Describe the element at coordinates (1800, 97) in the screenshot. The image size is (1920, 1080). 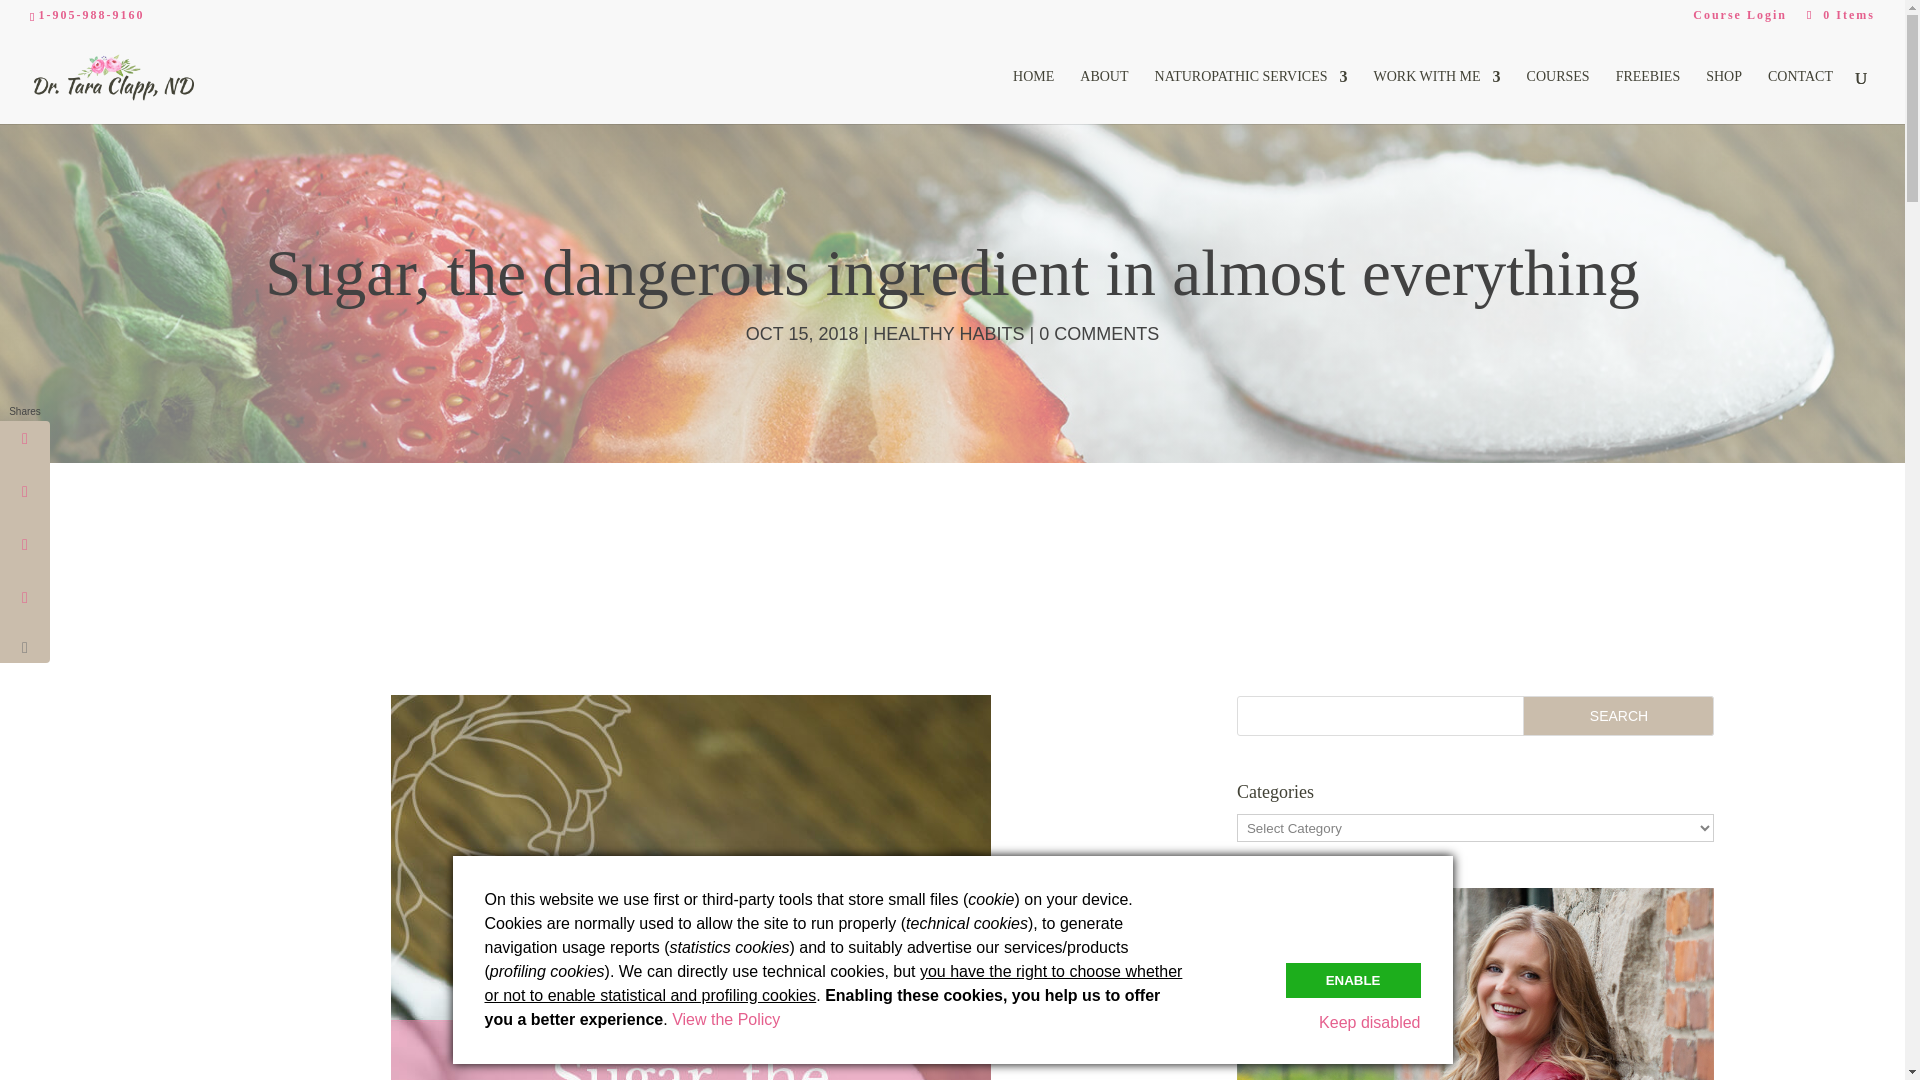
I see `CONTACT` at that location.